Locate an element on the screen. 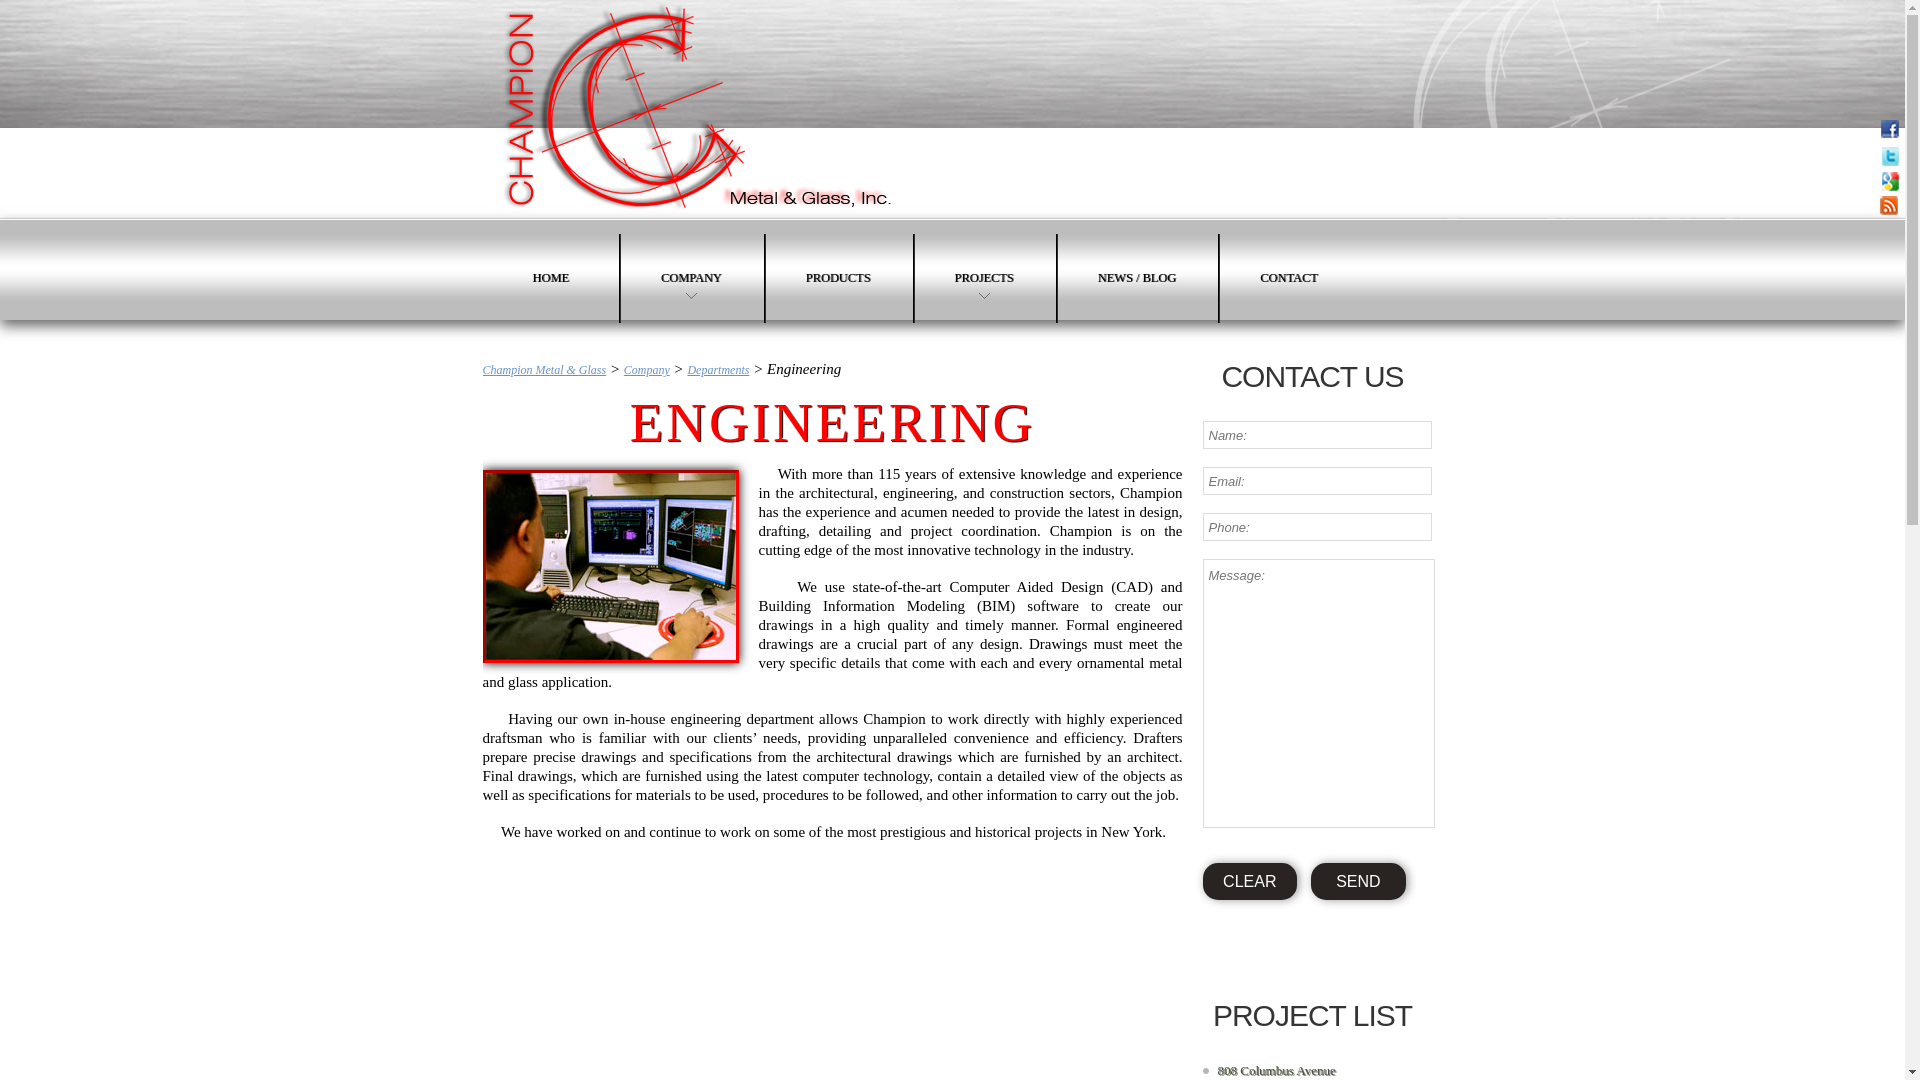  Go to Company. is located at coordinates (647, 369).